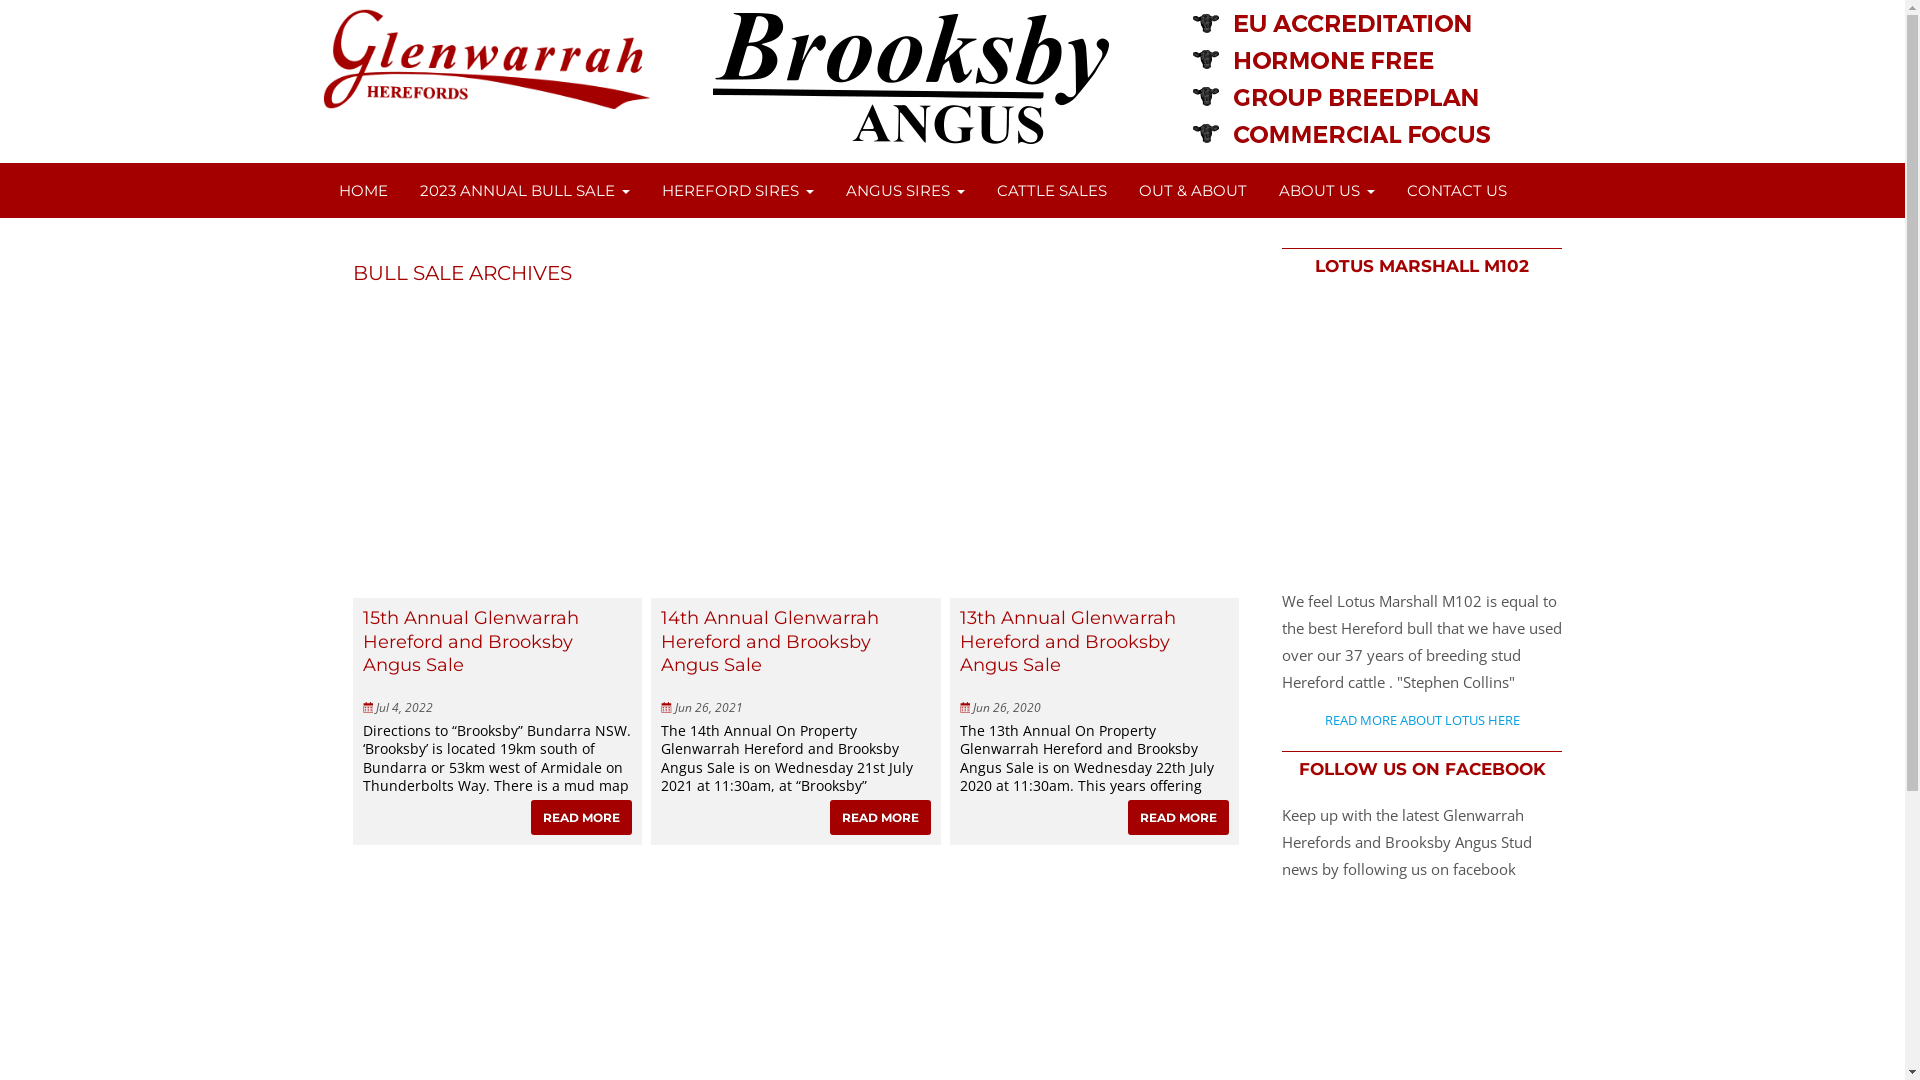 This screenshot has width=1920, height=1080. I want to click on 13th Annual Glenwarrah Hereford and Brooksby Angus Sale, so click(1095, 643).